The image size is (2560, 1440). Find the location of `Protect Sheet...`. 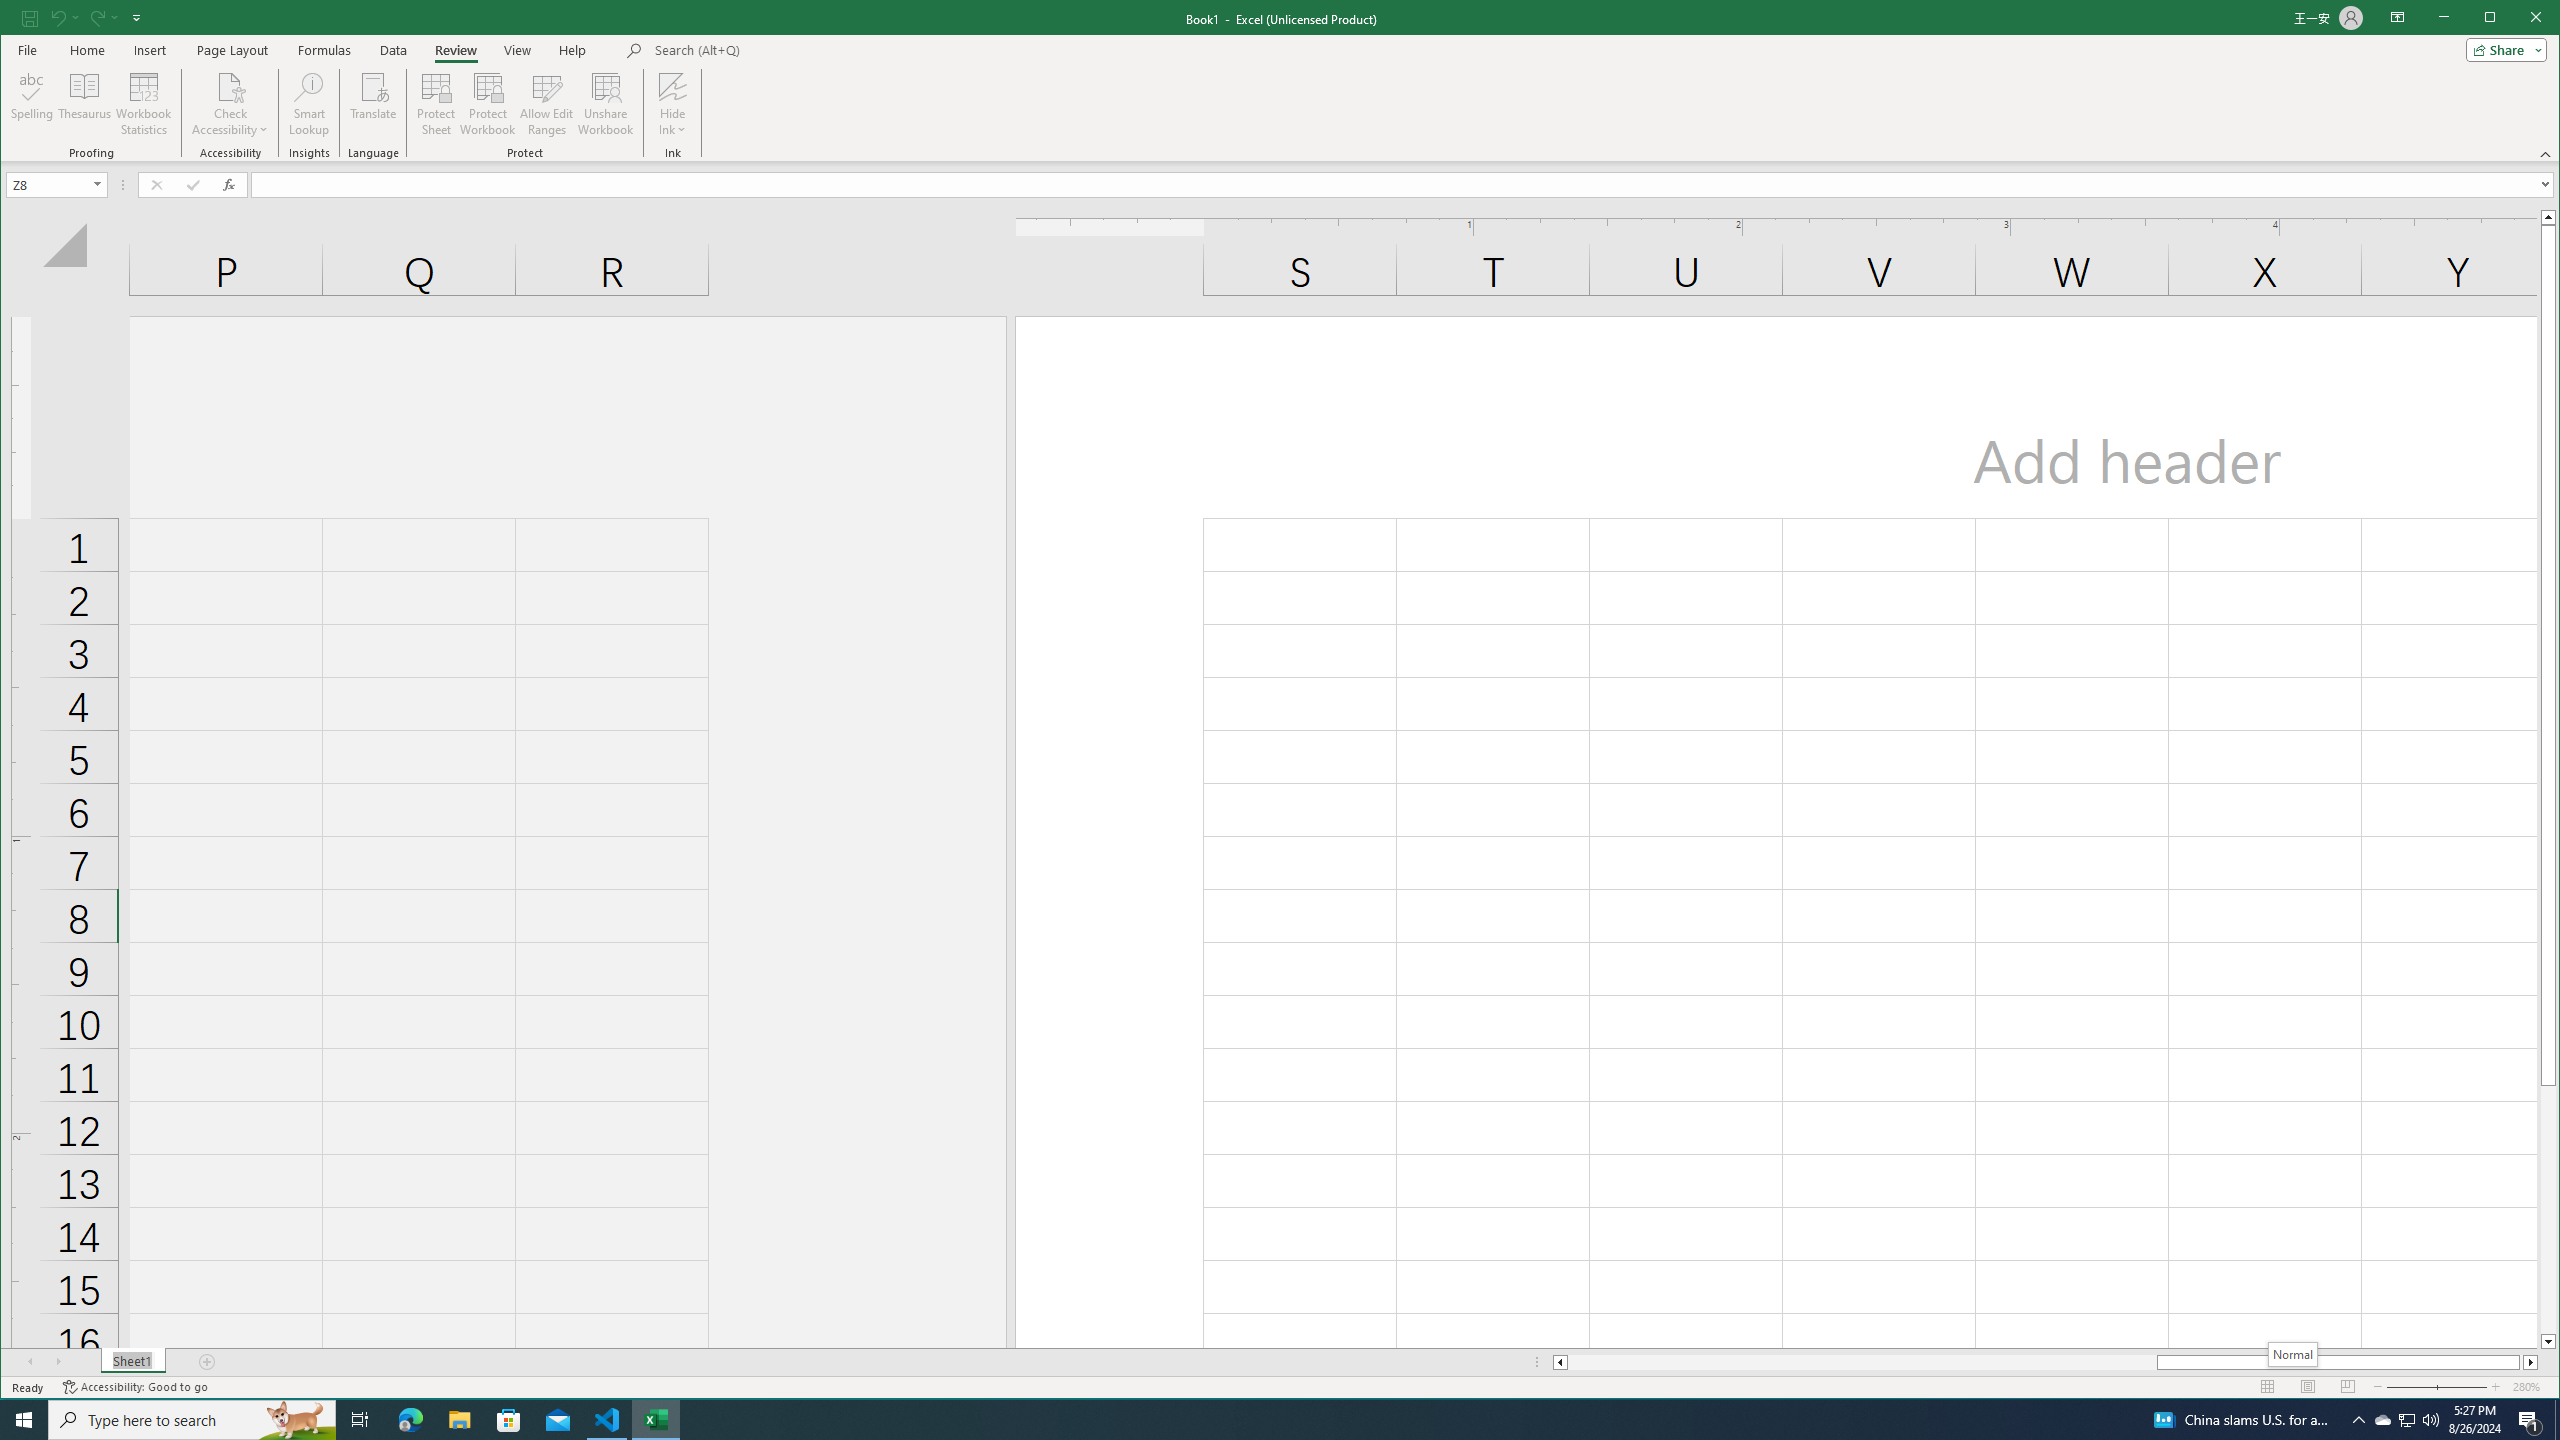

Protect Sheet... is located at coordinates (436, 104).